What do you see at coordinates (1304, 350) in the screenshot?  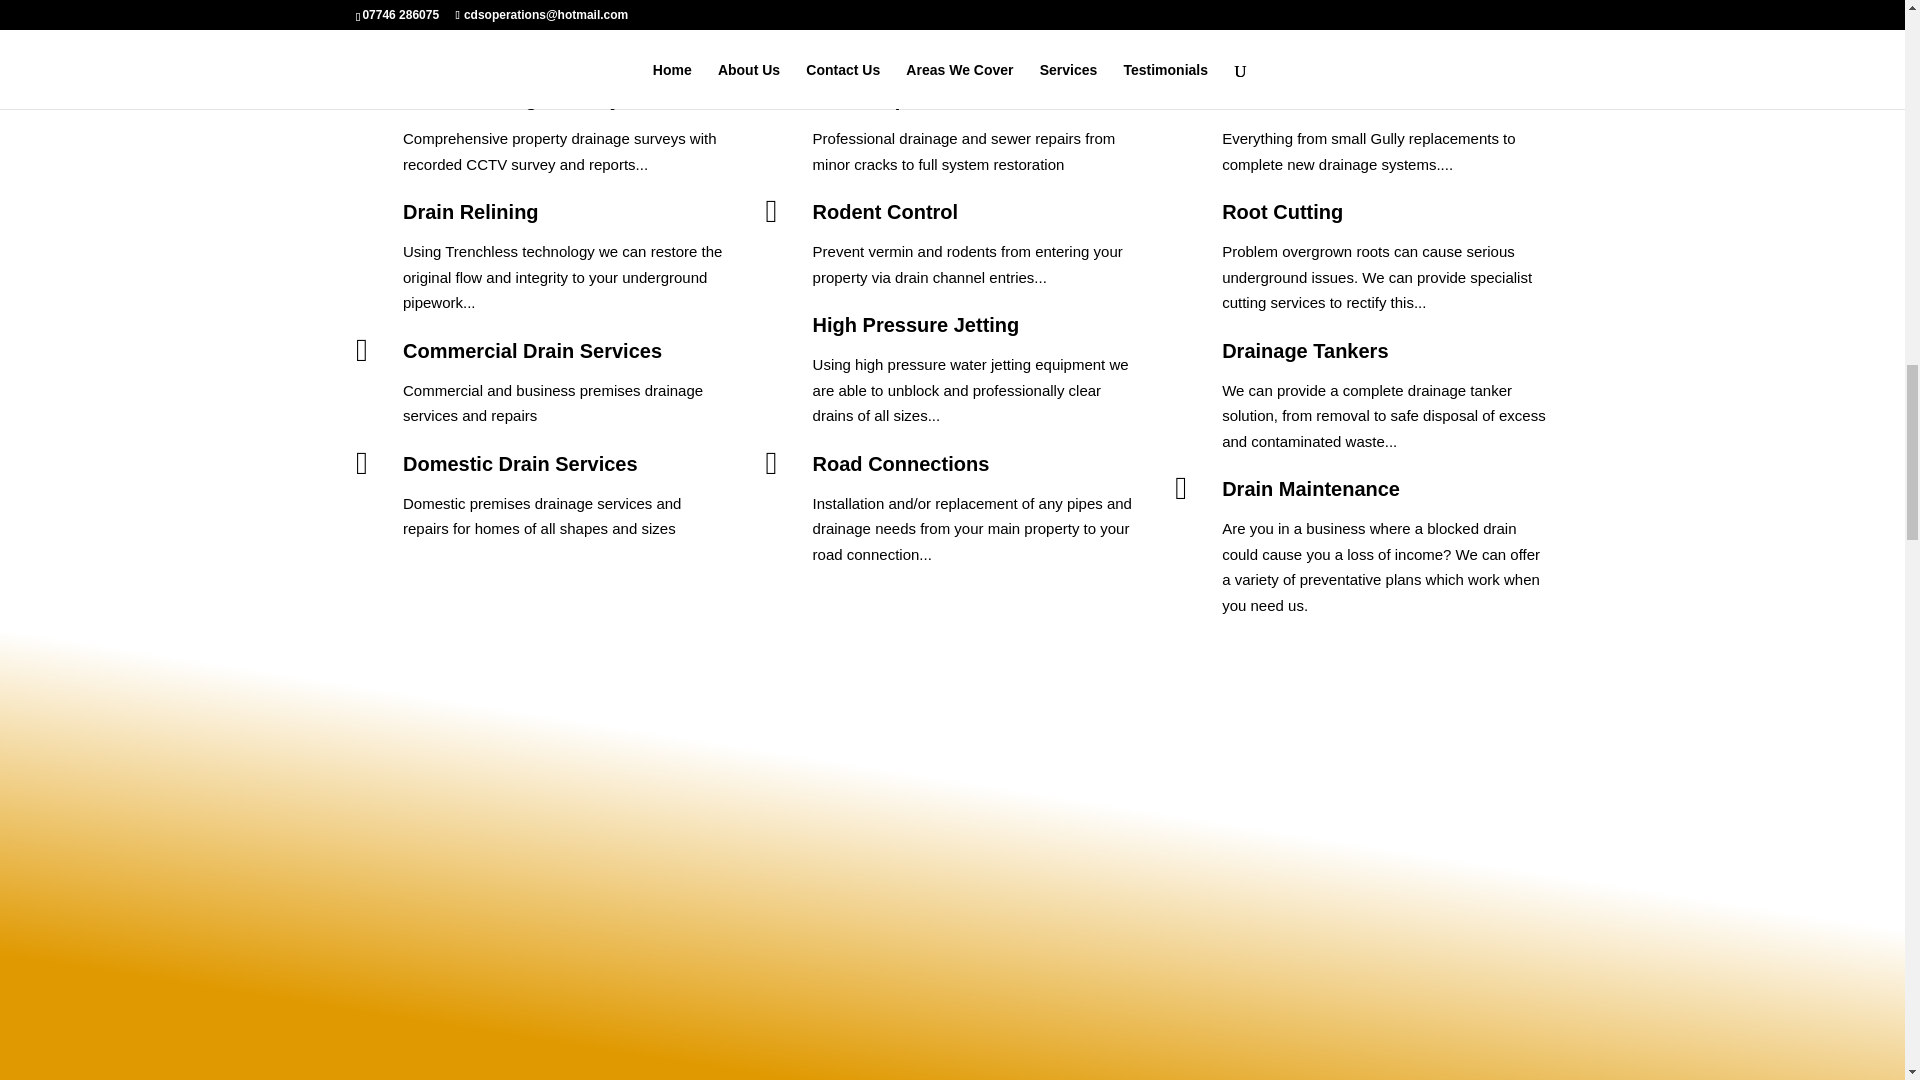 I see `Drainage Tankers` at bounding box center [1304, 350].